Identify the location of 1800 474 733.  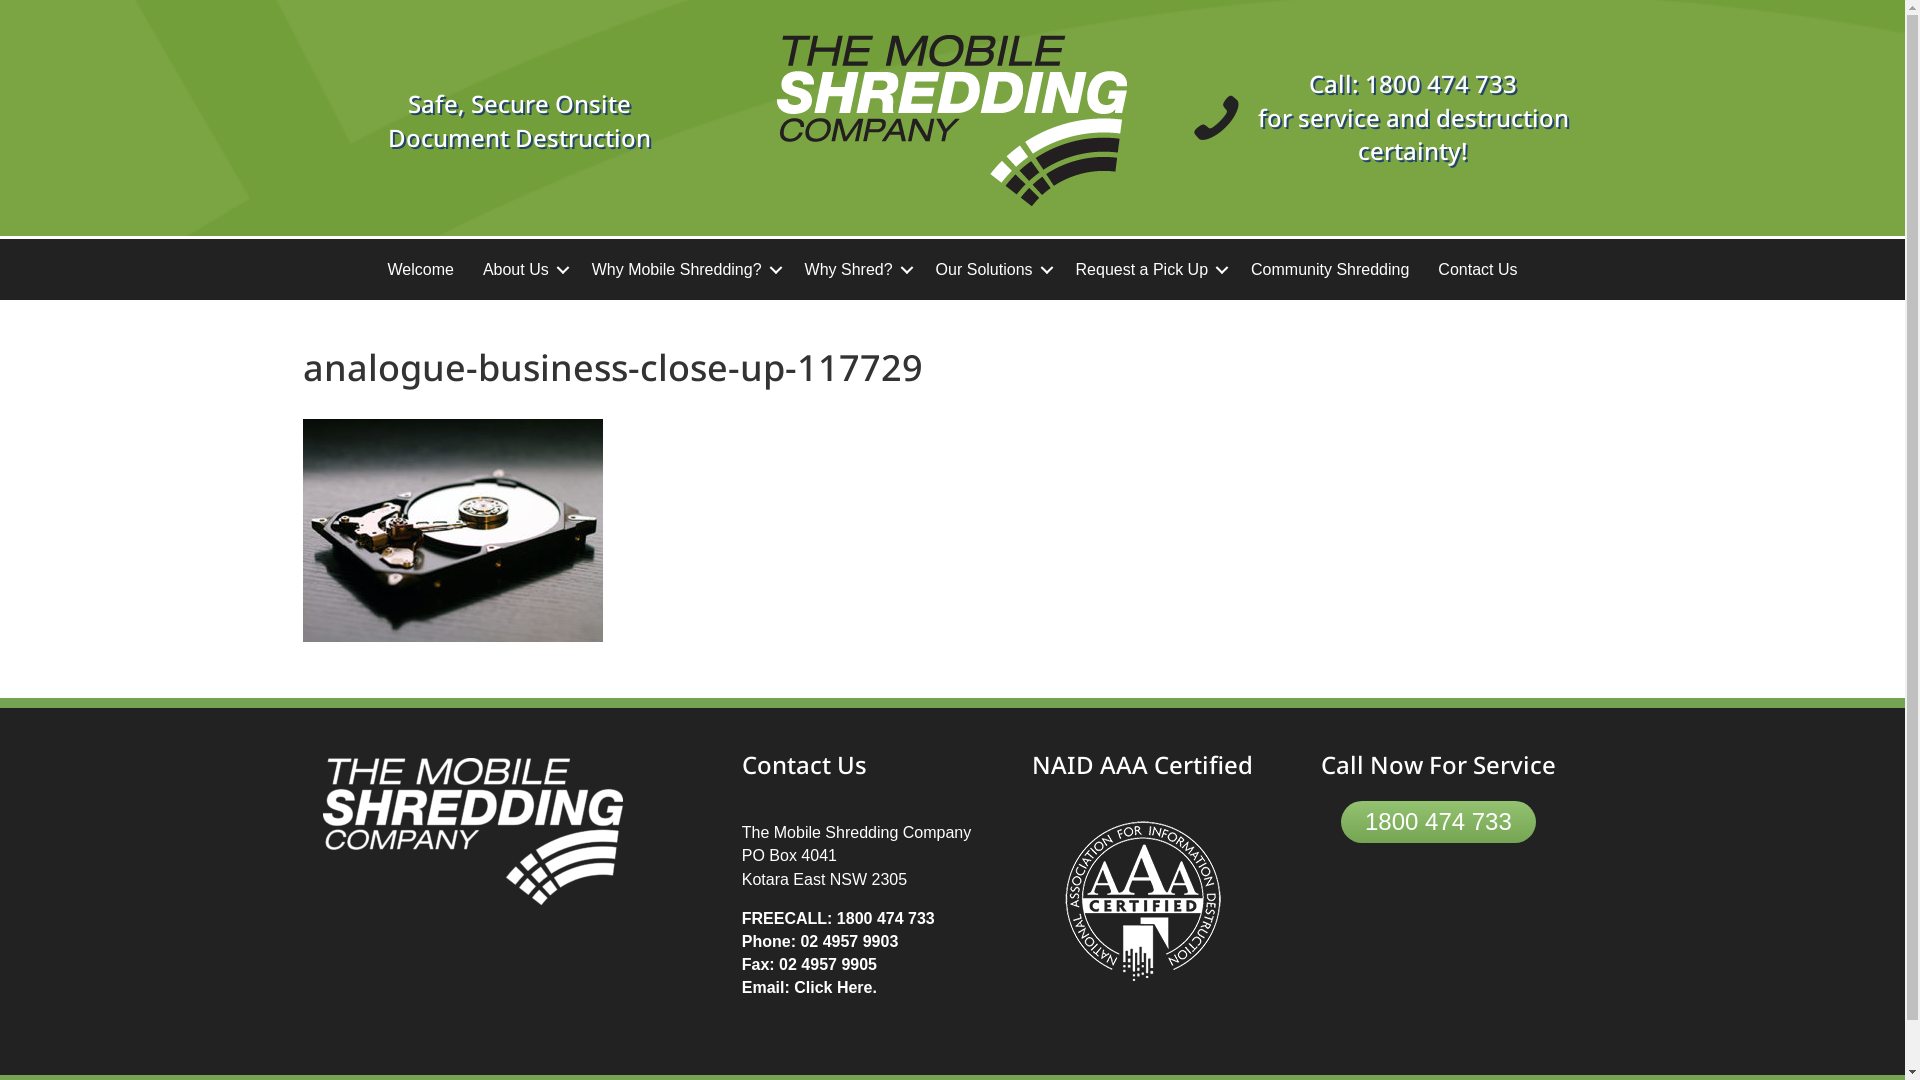
(1438, 822).